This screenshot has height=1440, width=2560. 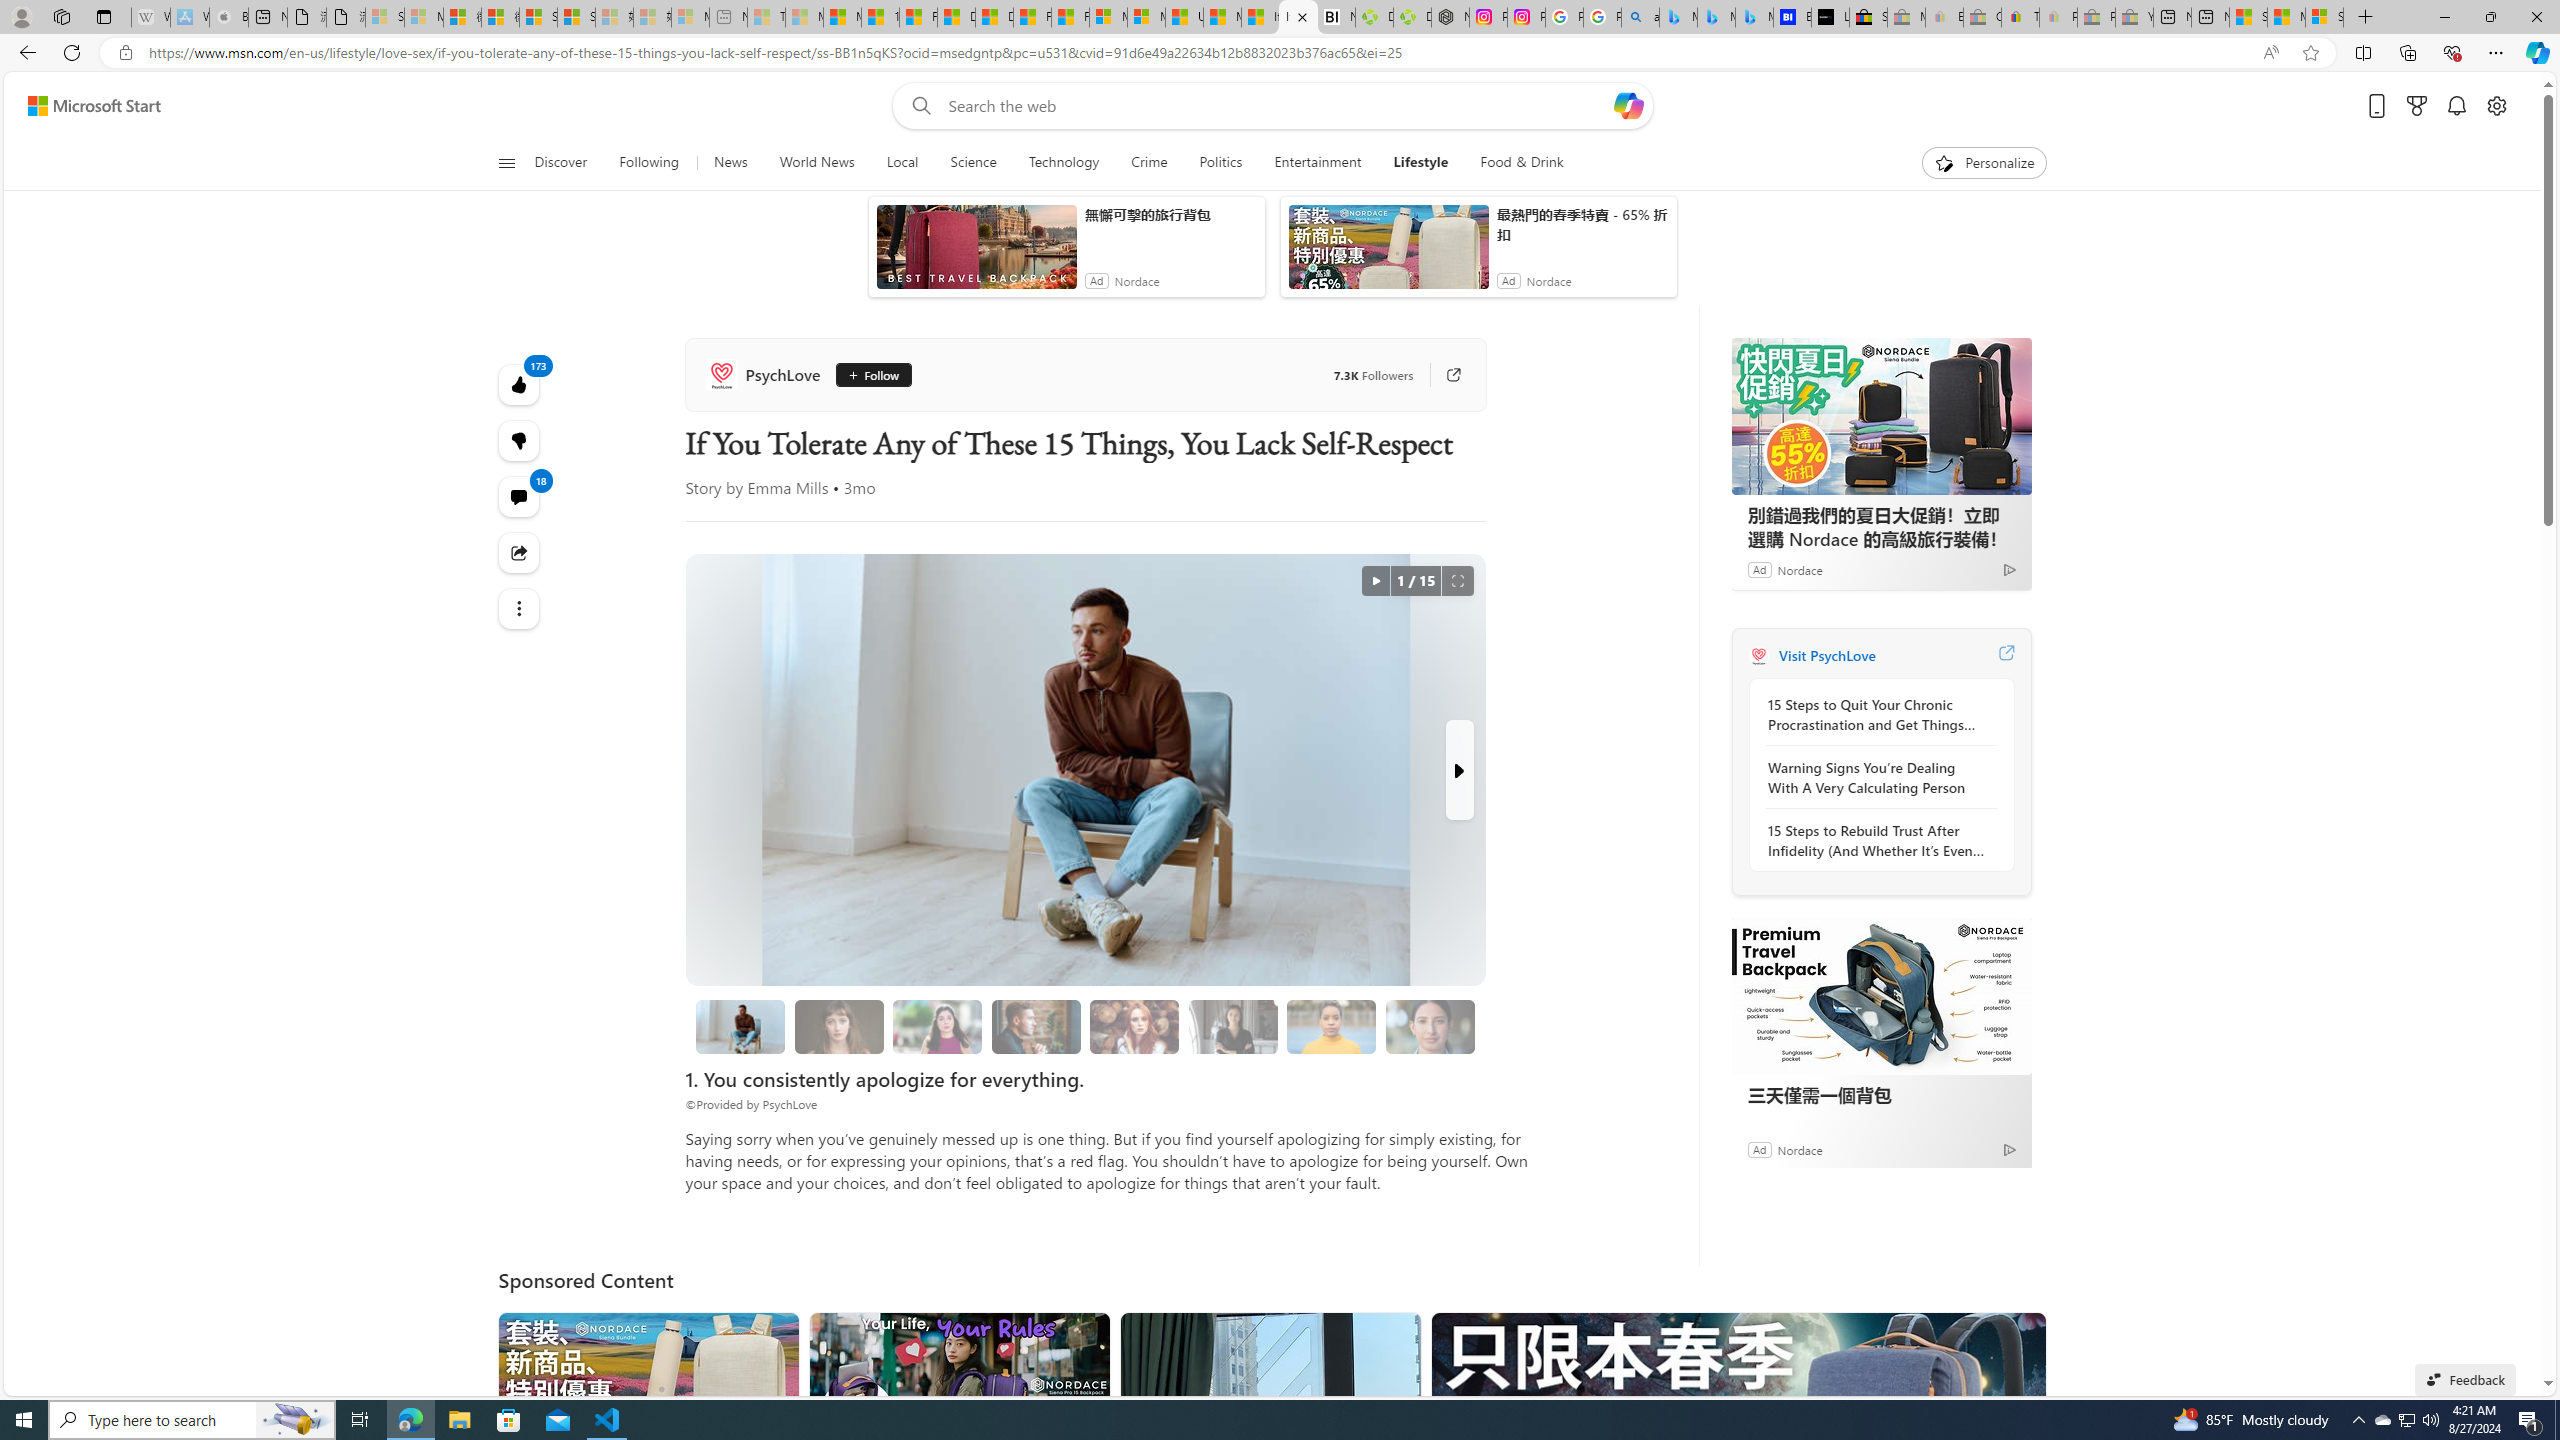 What do you see at coordinates (2324, 17) in the screenshot?
I see `Sign in to your Microsoft account` at bounding box center [2324, 17].